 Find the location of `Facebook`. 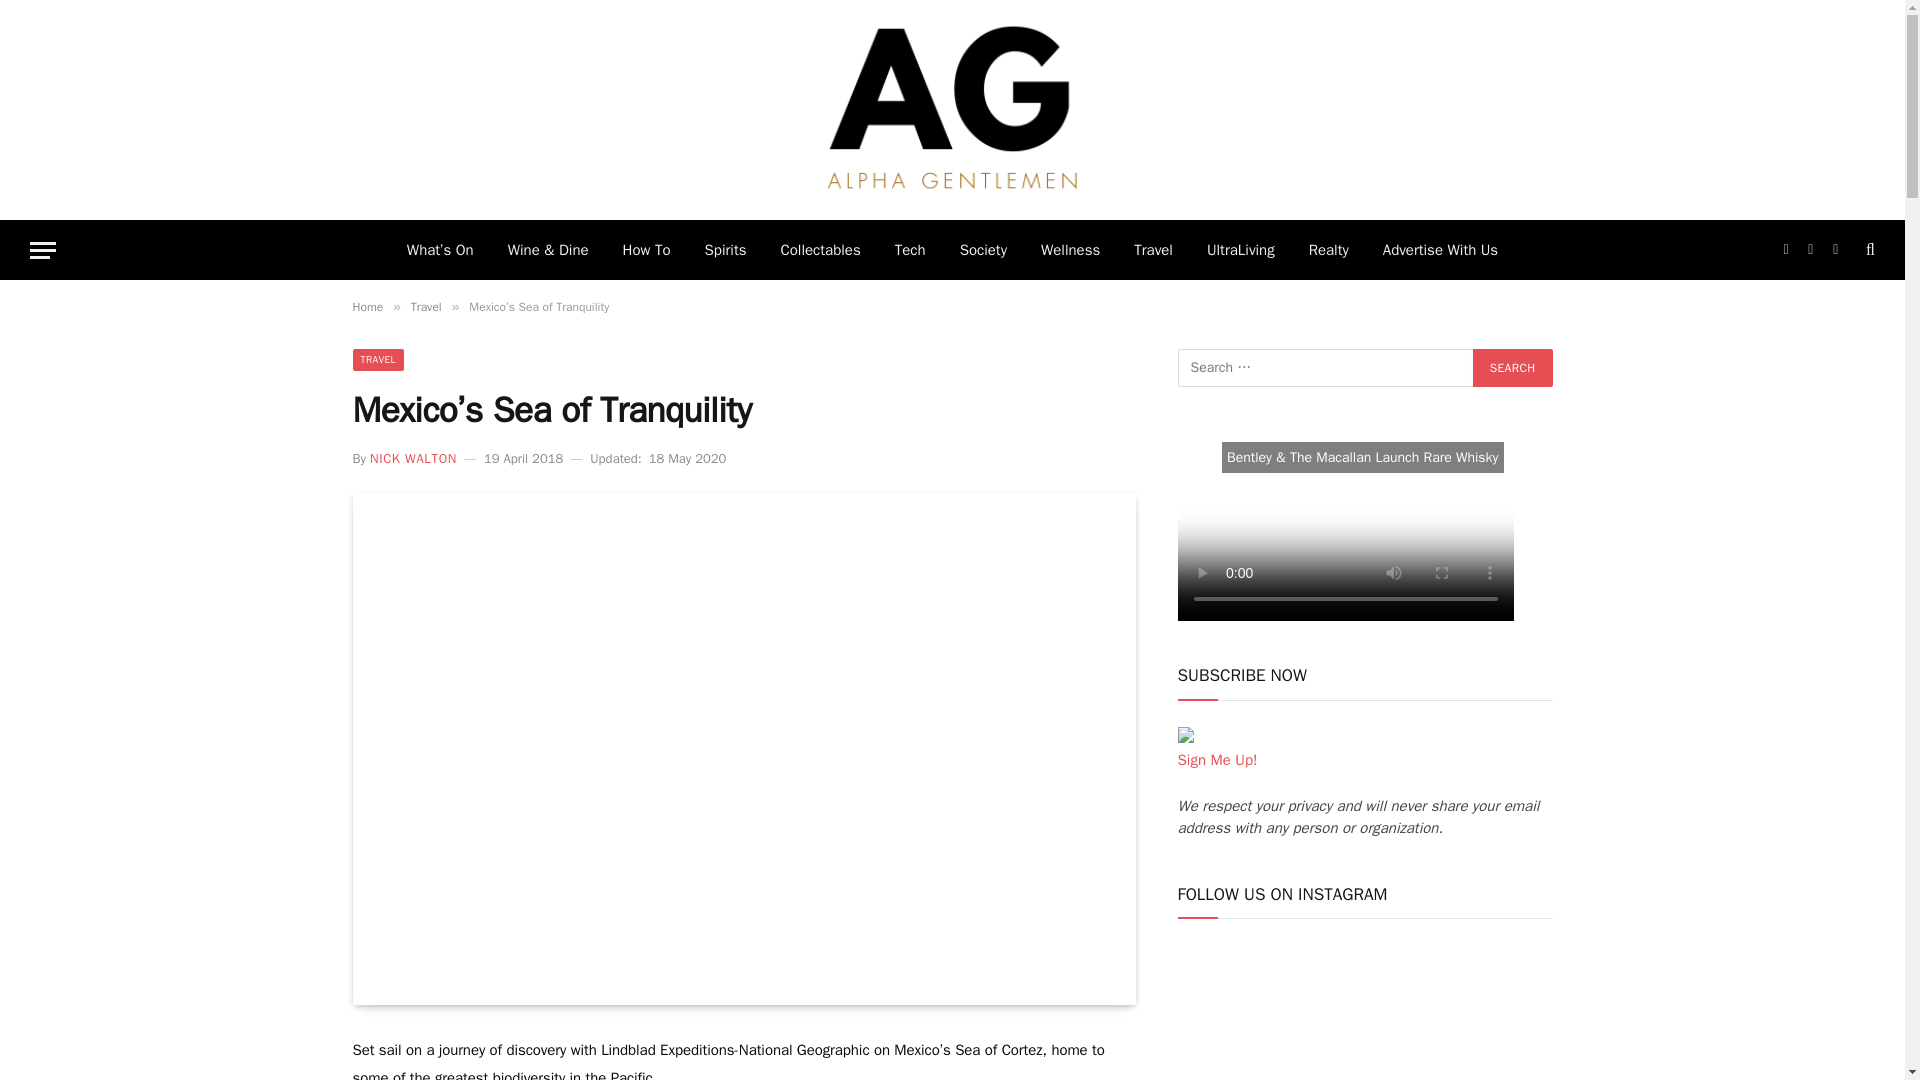

Facebook is located at coordinates (1786, 250).